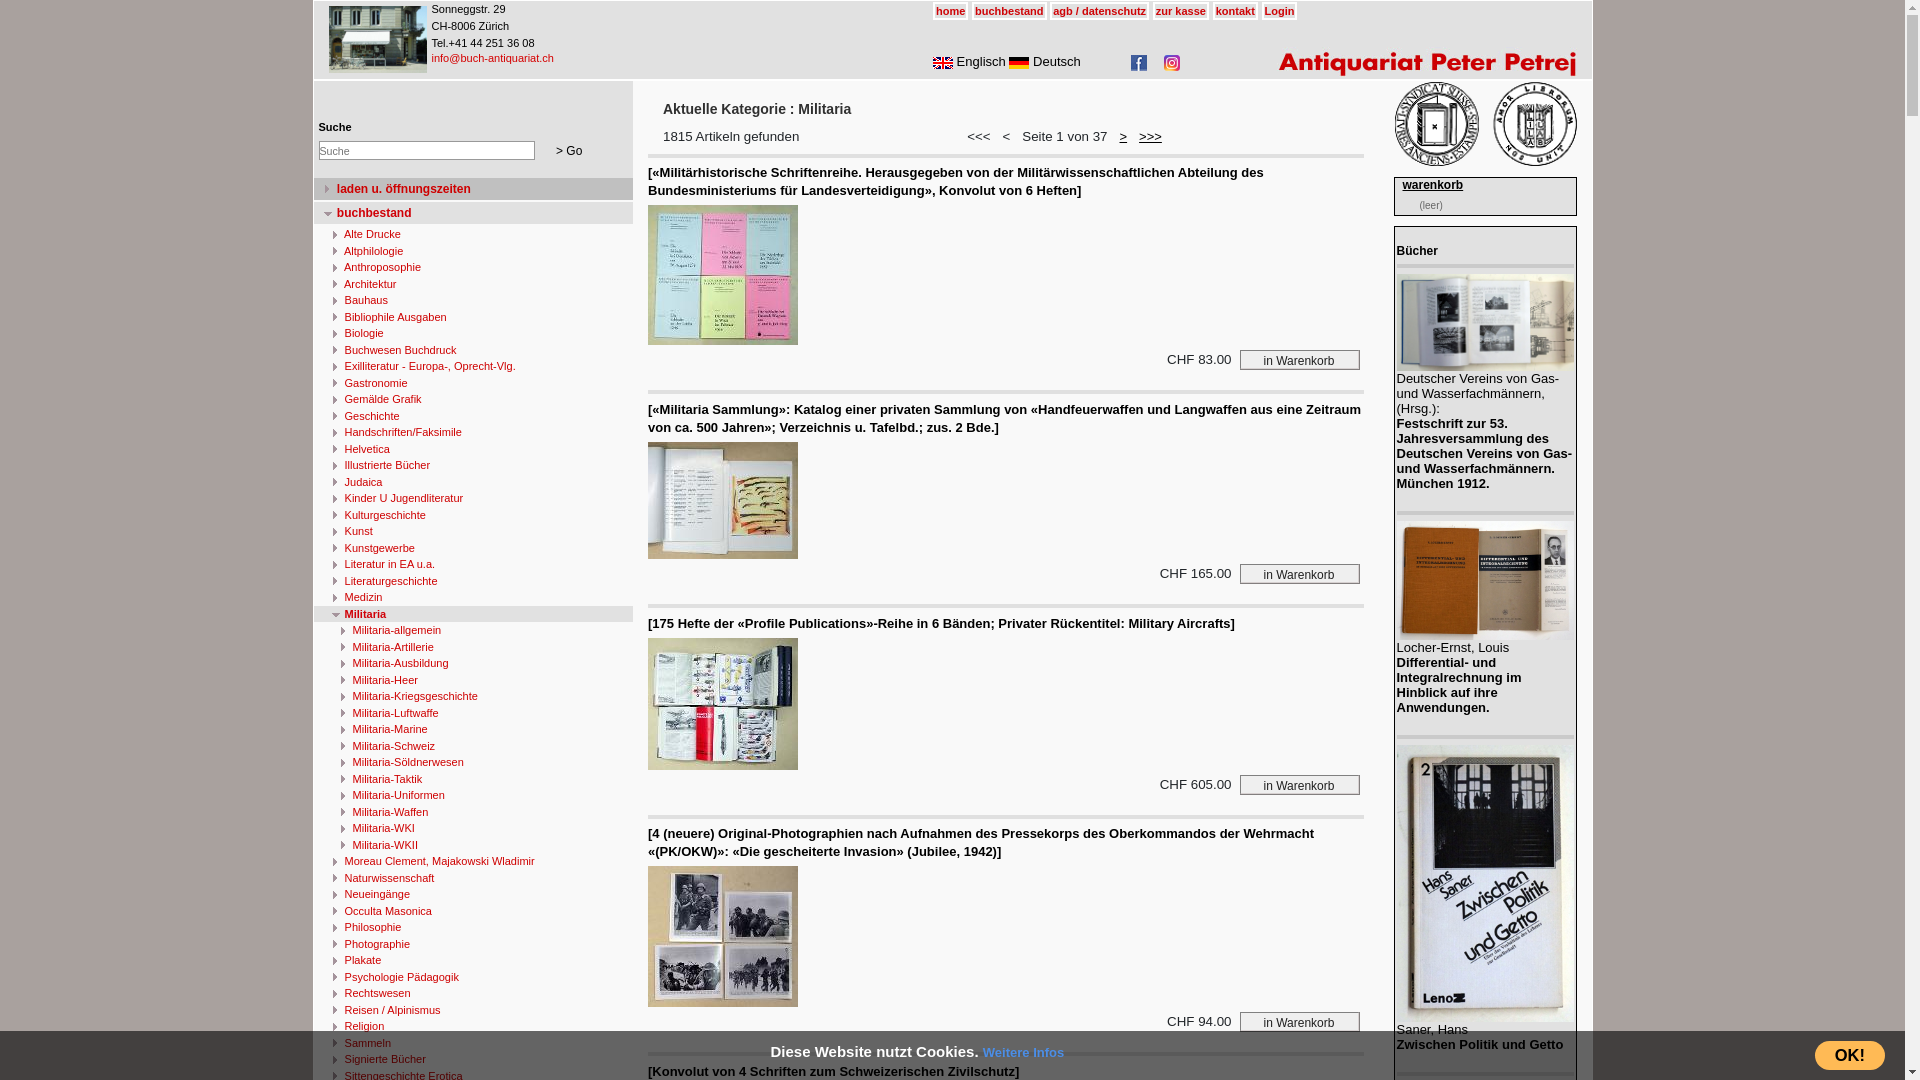 The width and height of the screenshot is (1920, 1080). What do you see at coordinates (474, 498) in the screenshot?
I see `Kinder U Jugendliteratur` at bounding box center [474, 498].